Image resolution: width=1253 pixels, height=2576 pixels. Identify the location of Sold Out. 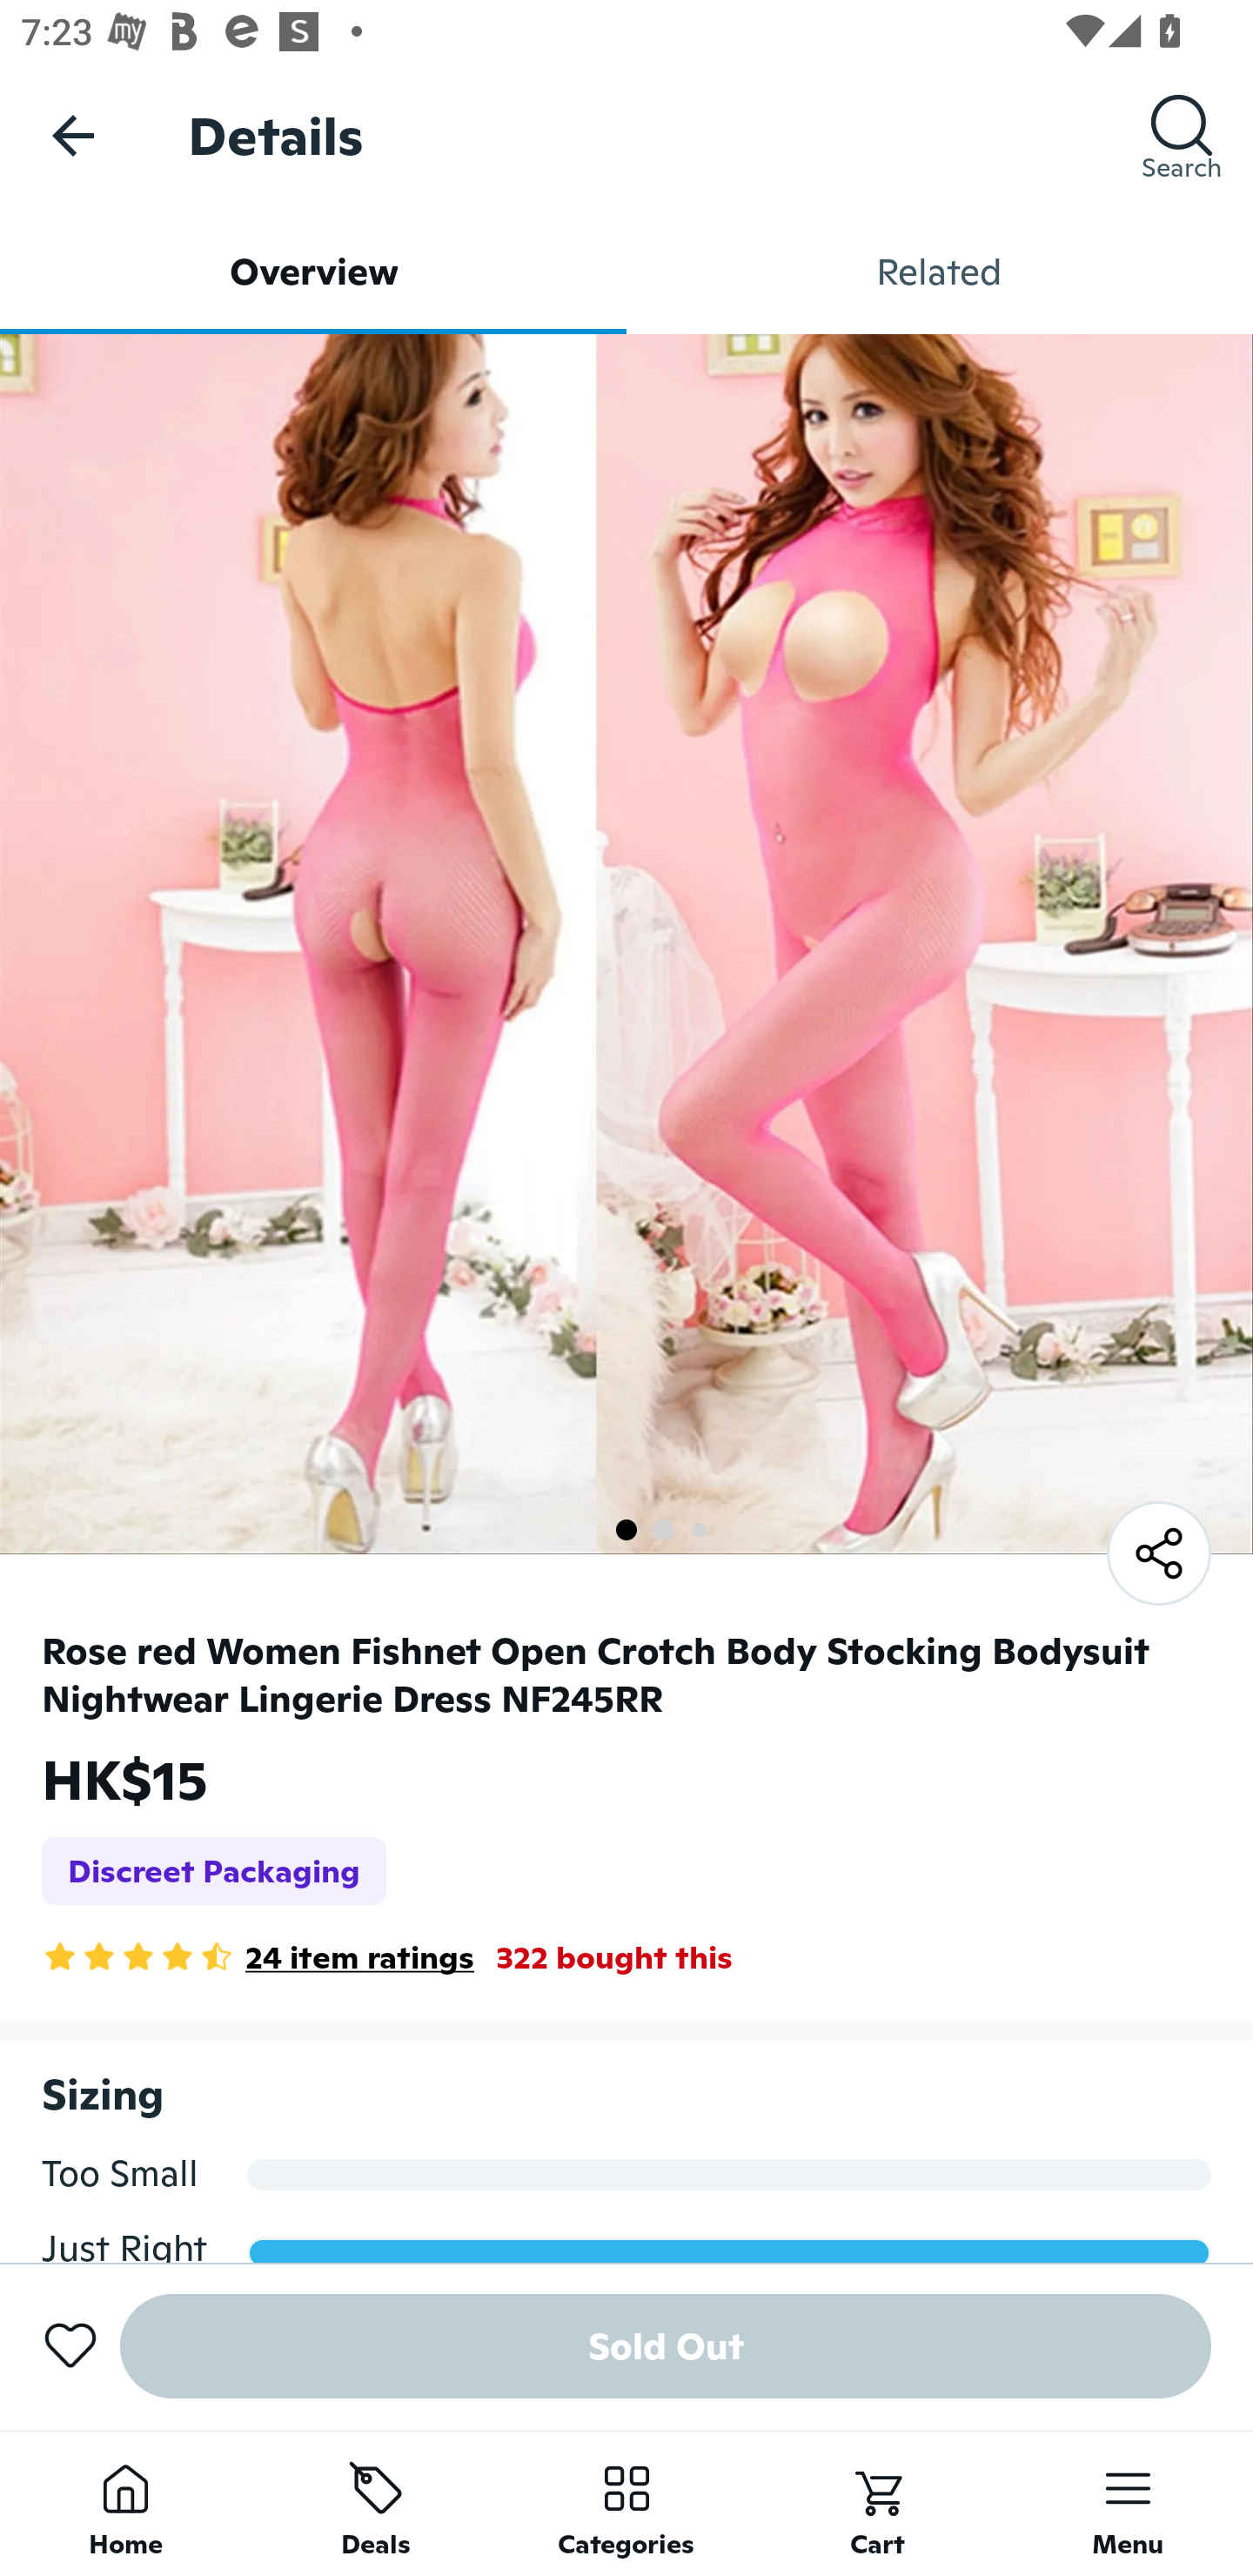
(666, 2346).